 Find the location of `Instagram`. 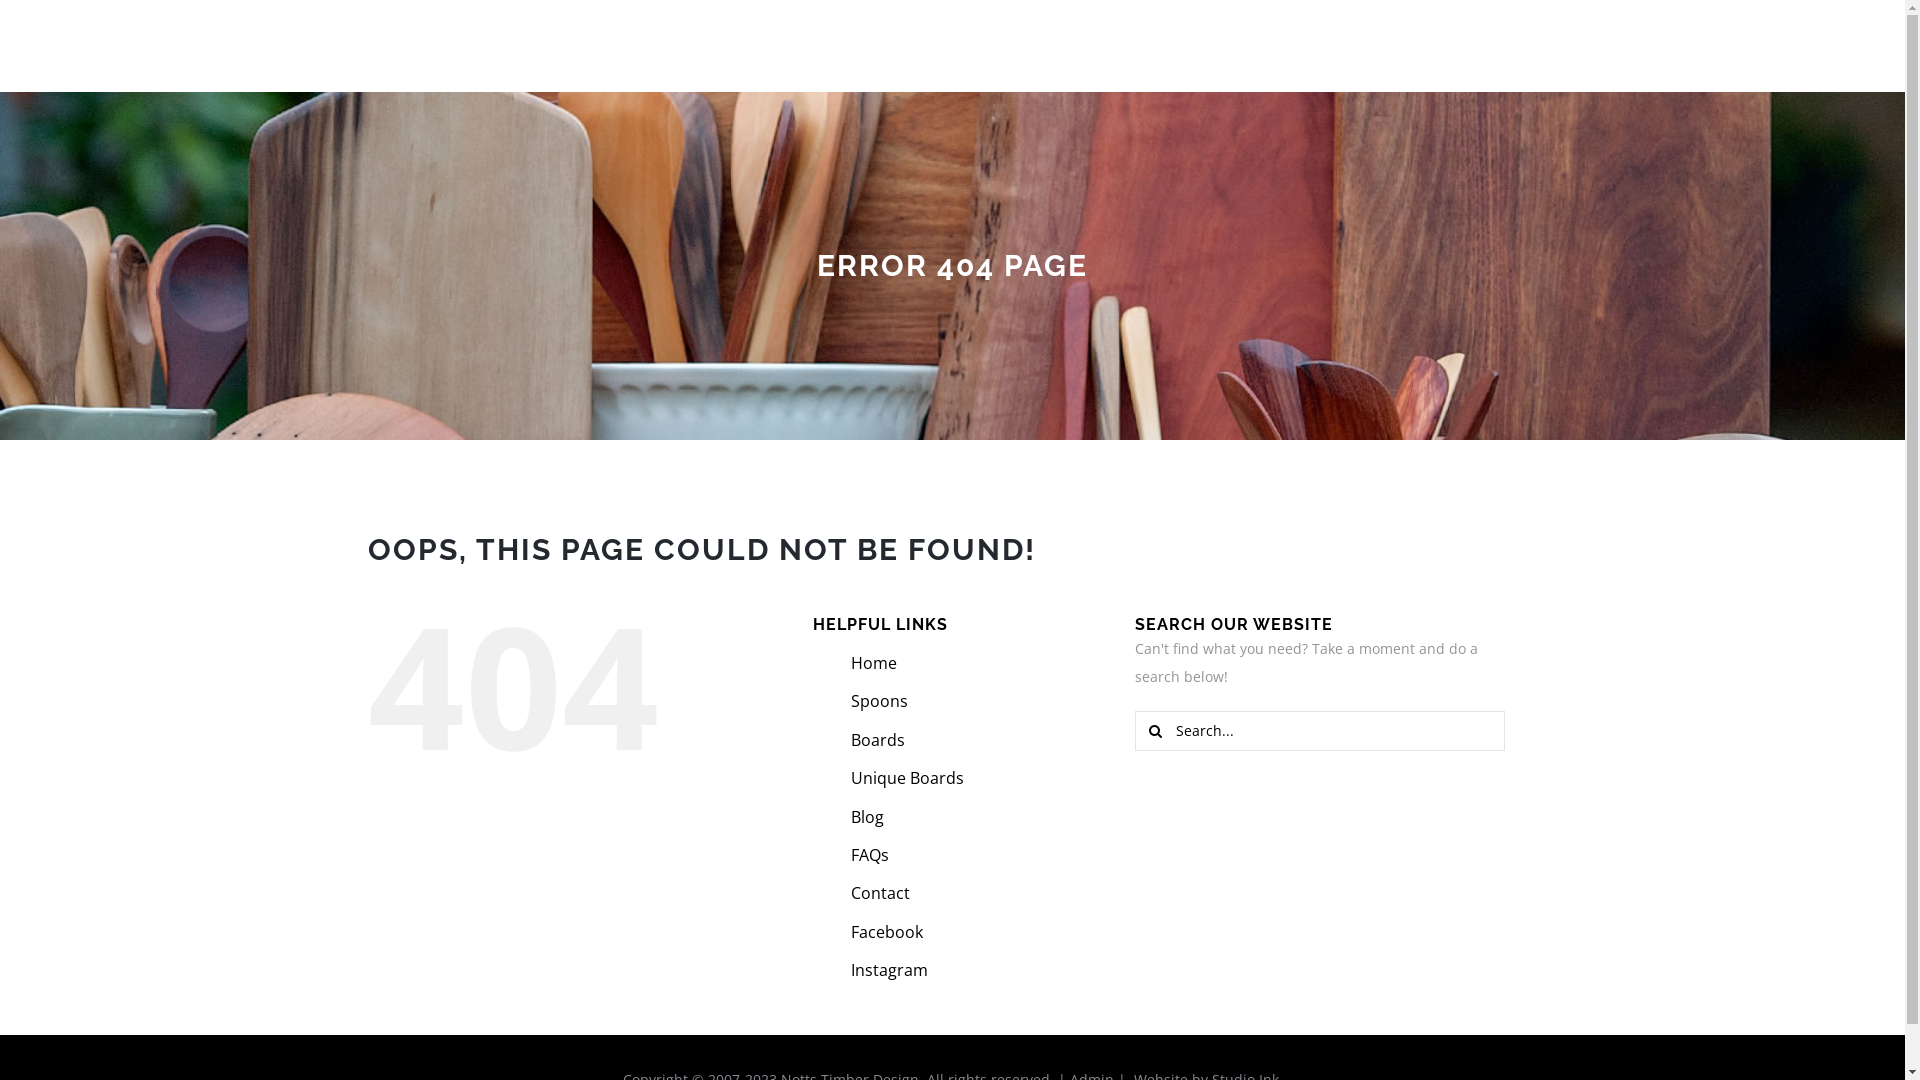

Instagram is located at coordinates (890, 970).